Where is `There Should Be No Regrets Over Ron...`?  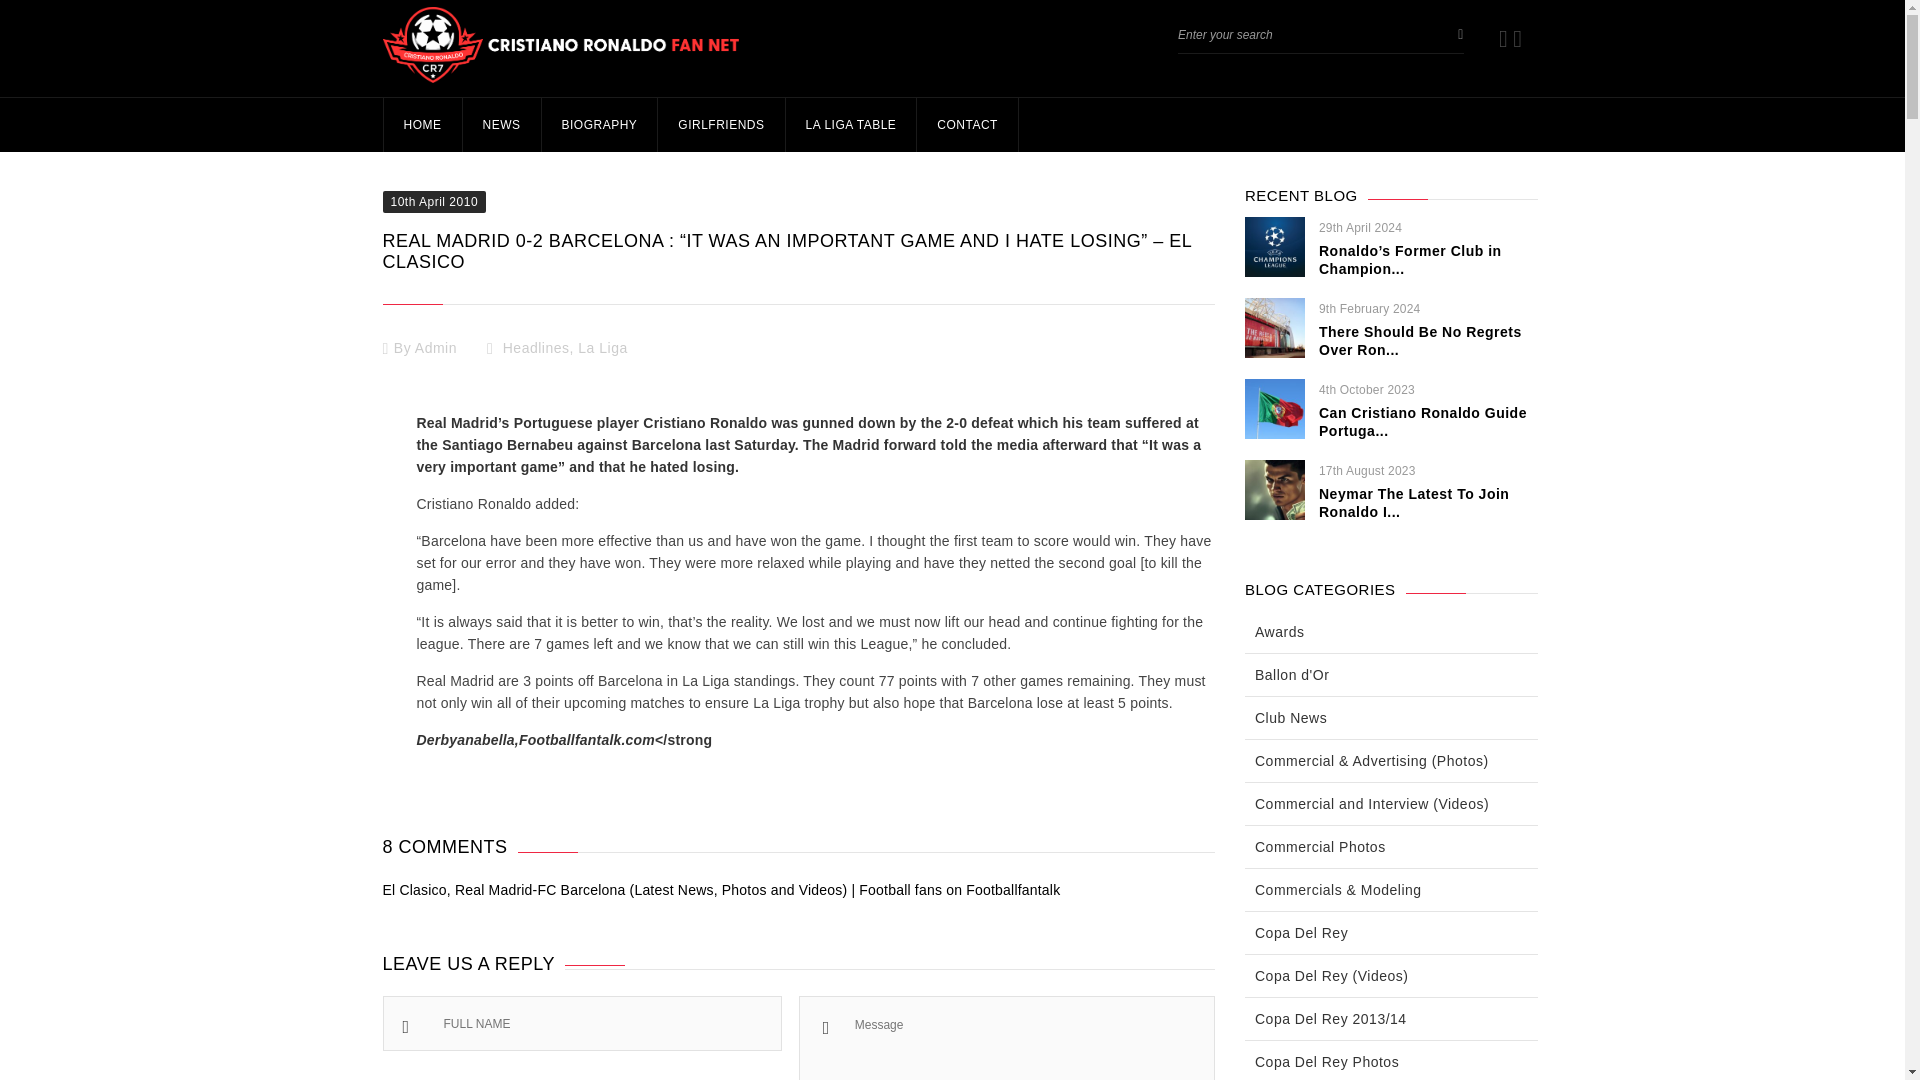
There Should Be No Regrets Over Ron... is located at coordinates (1420, 340).